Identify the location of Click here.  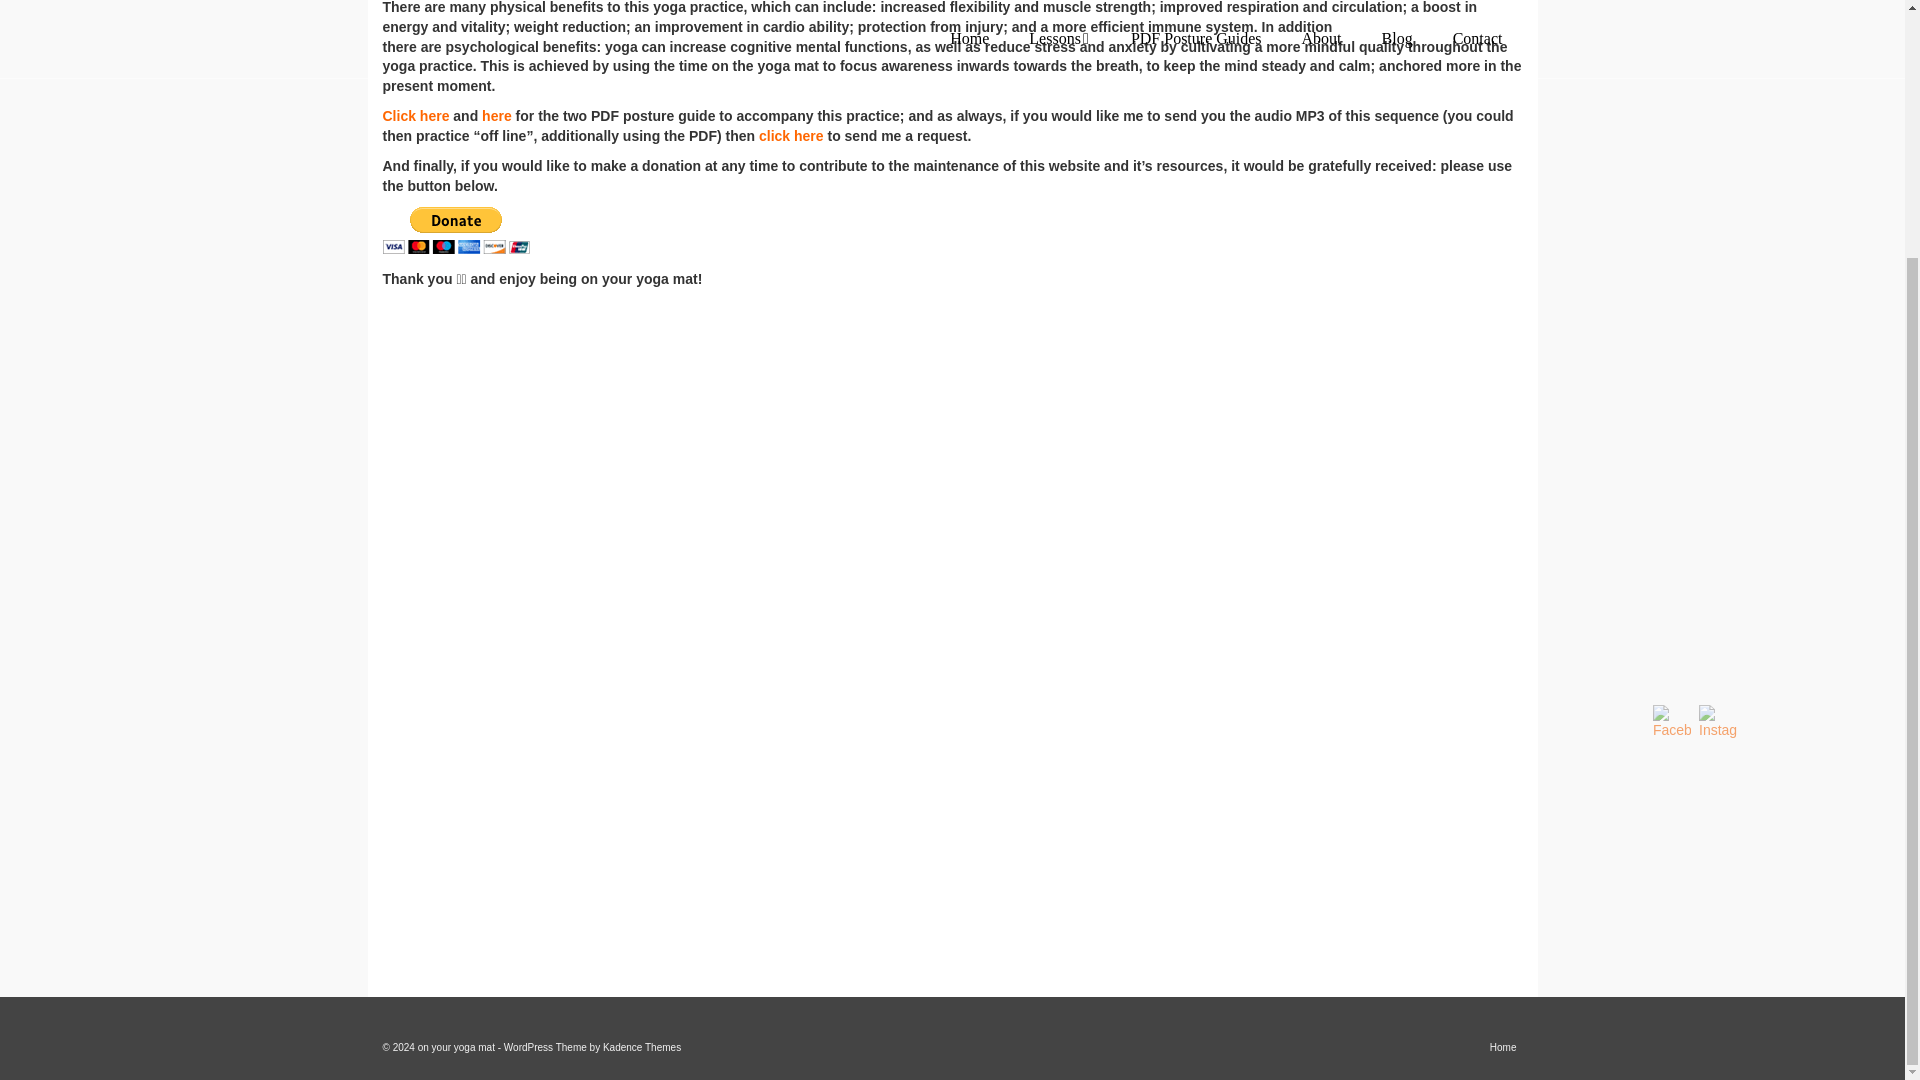
(416, 116).